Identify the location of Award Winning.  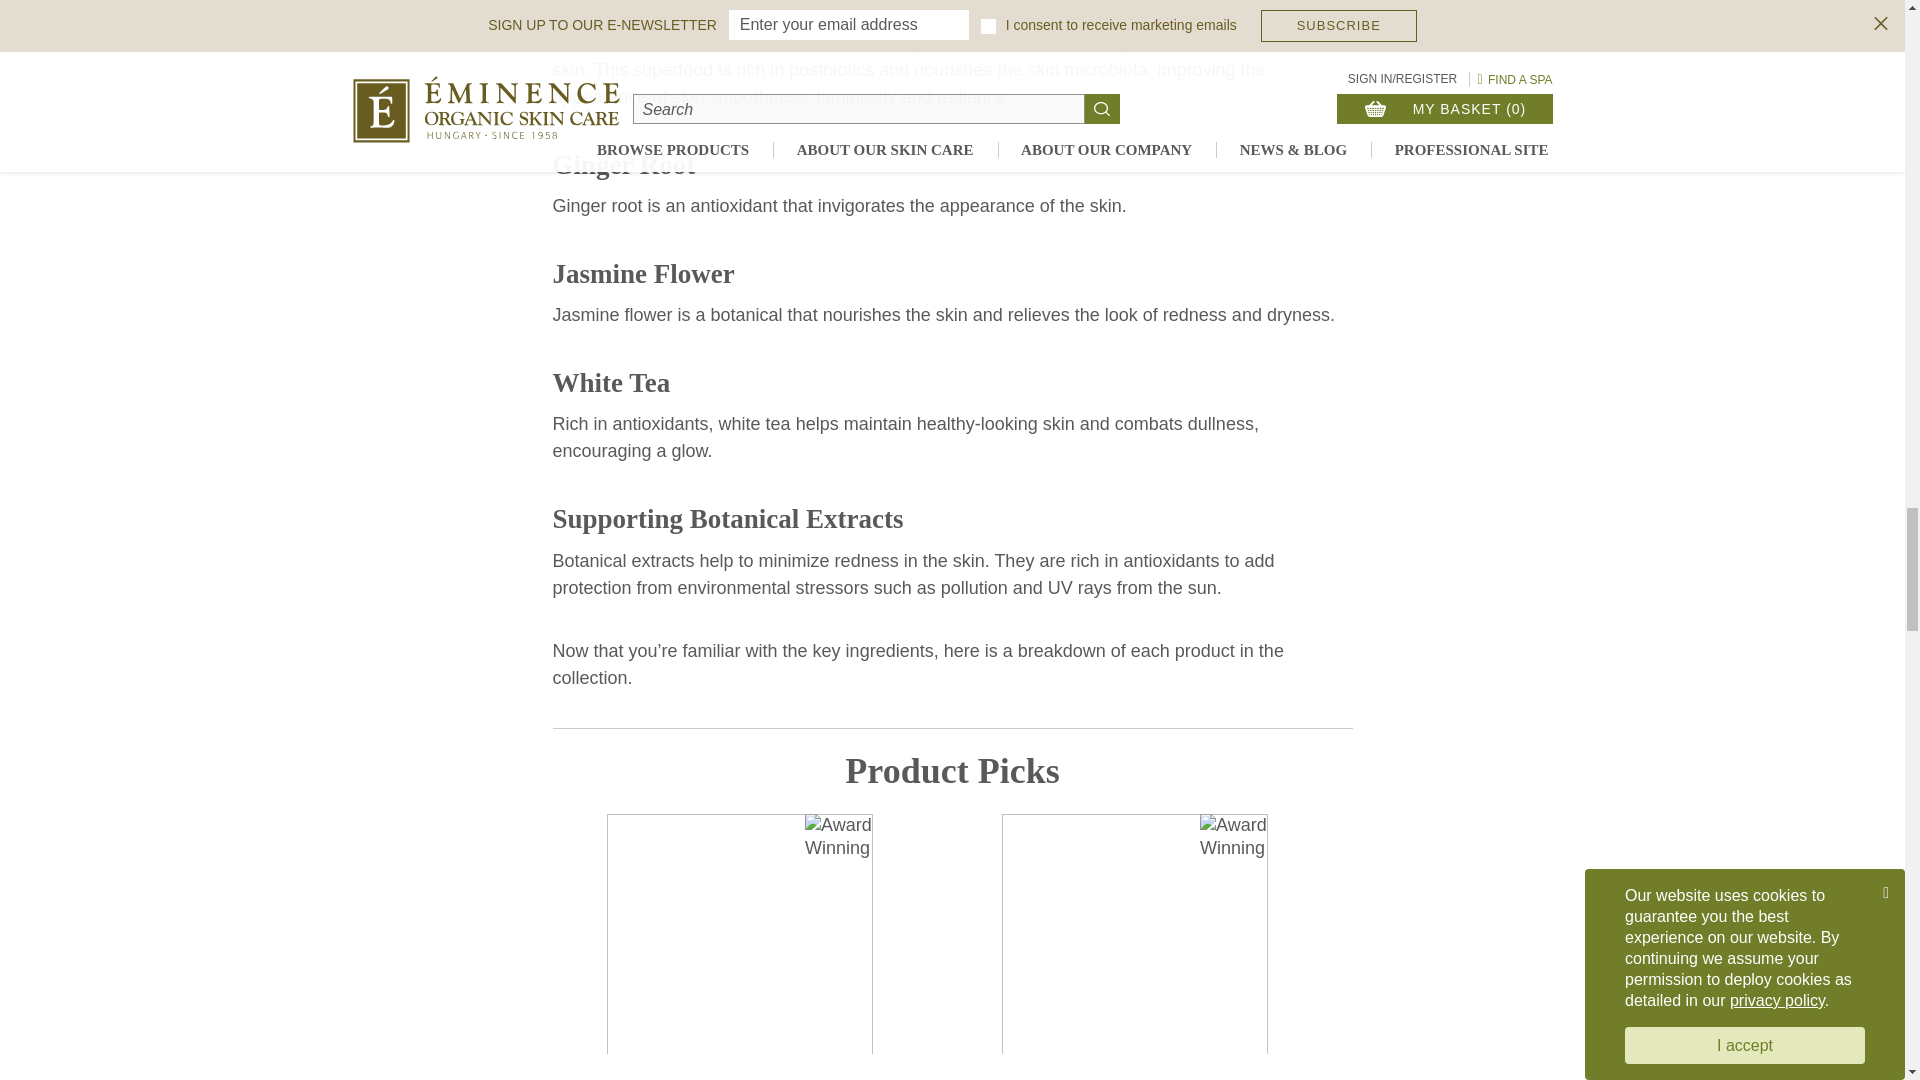
(838, 837).